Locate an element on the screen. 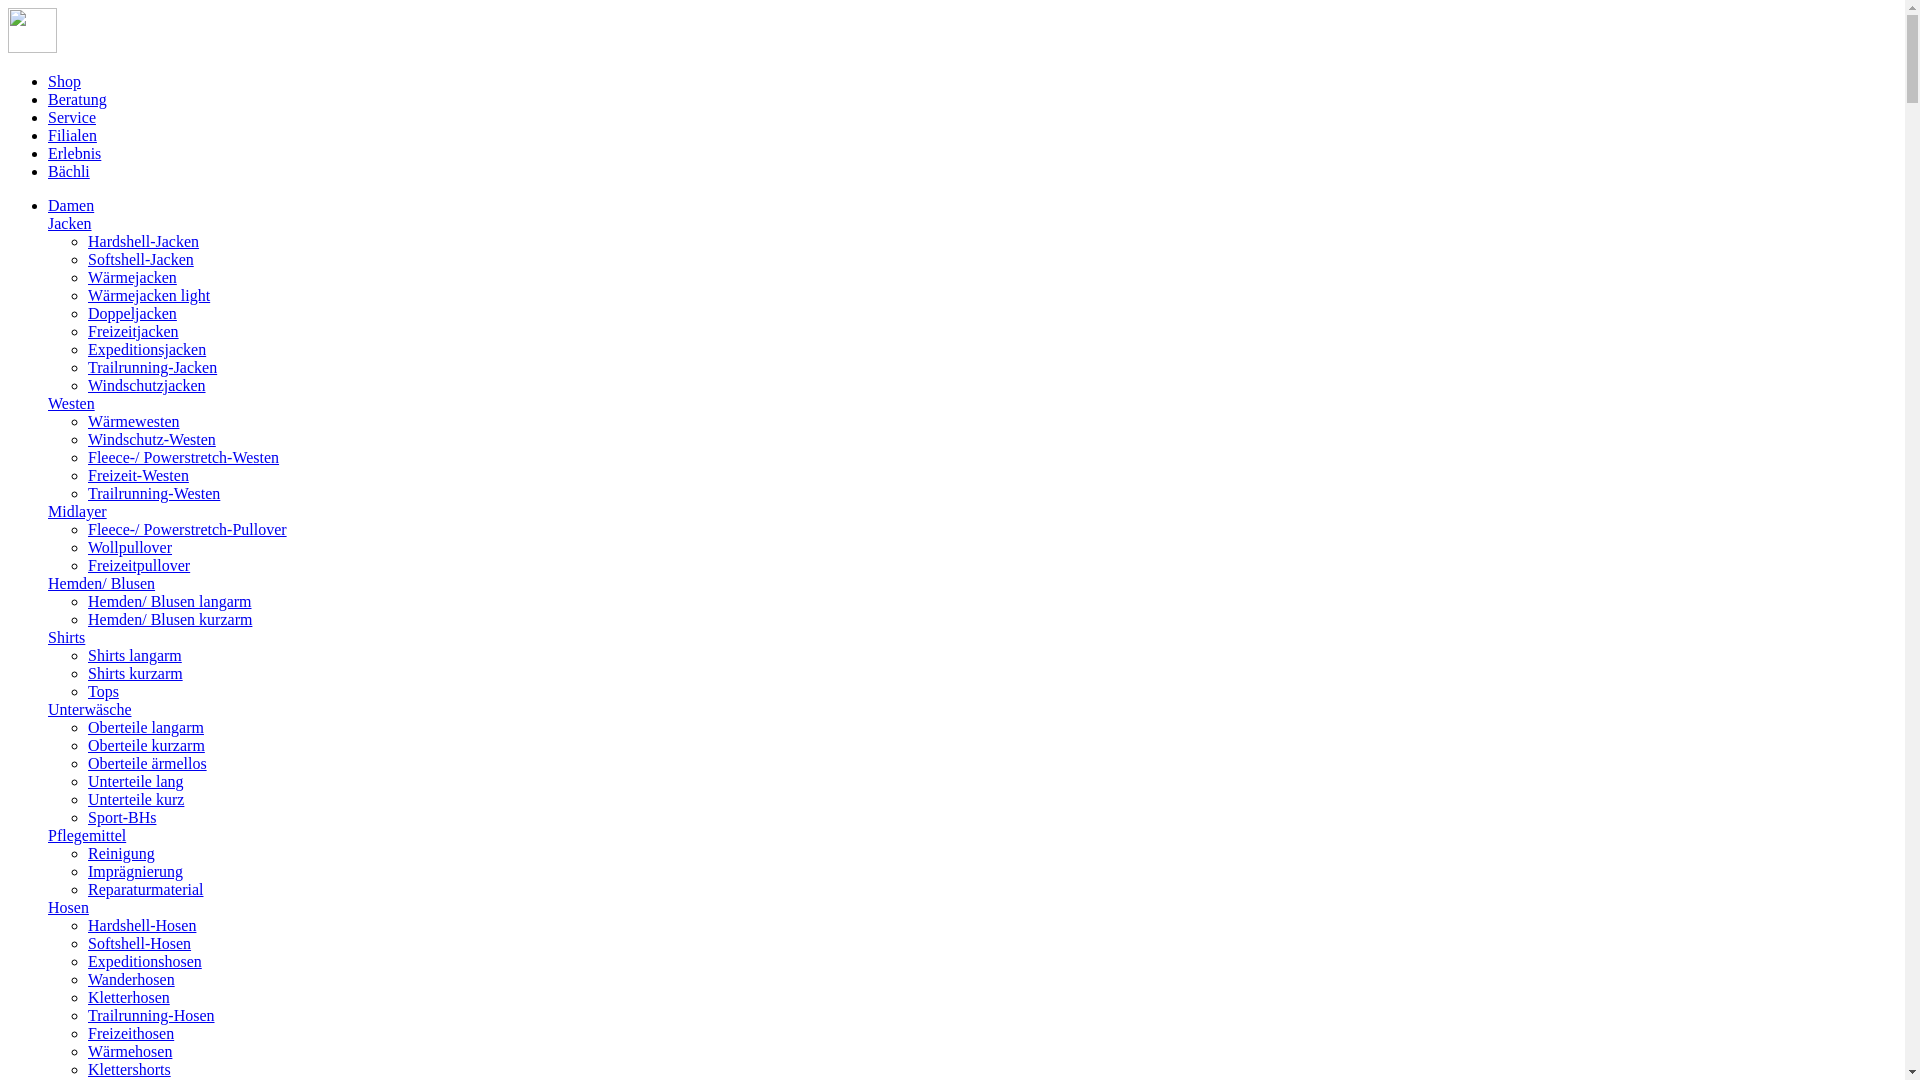 Image resolution: width=1920 pixels, height=1080 pixels. Softshell-Hosen is located at coordinates (140, 944).